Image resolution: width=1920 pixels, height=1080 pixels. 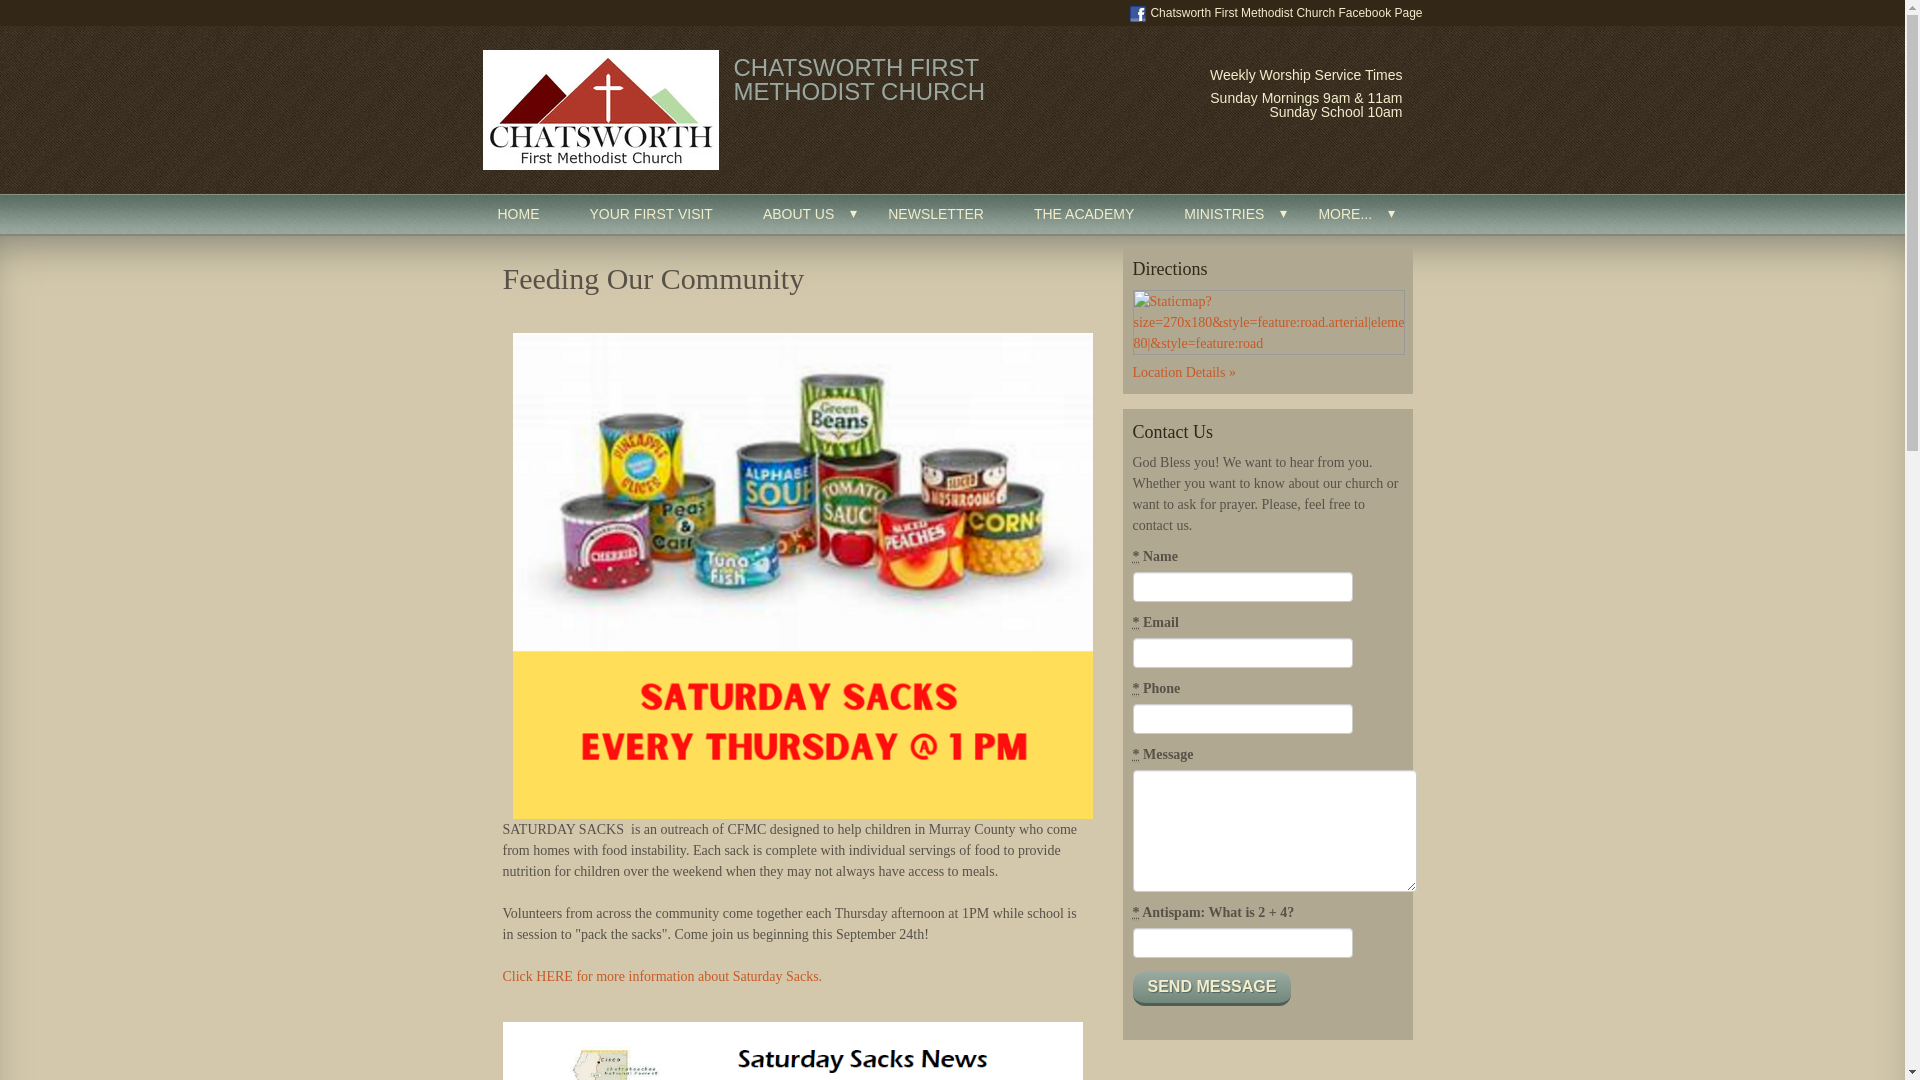 What do you see at coordinates (600, 109) in the screenshot?
I see `Logo` at bounding box center [600, 109].